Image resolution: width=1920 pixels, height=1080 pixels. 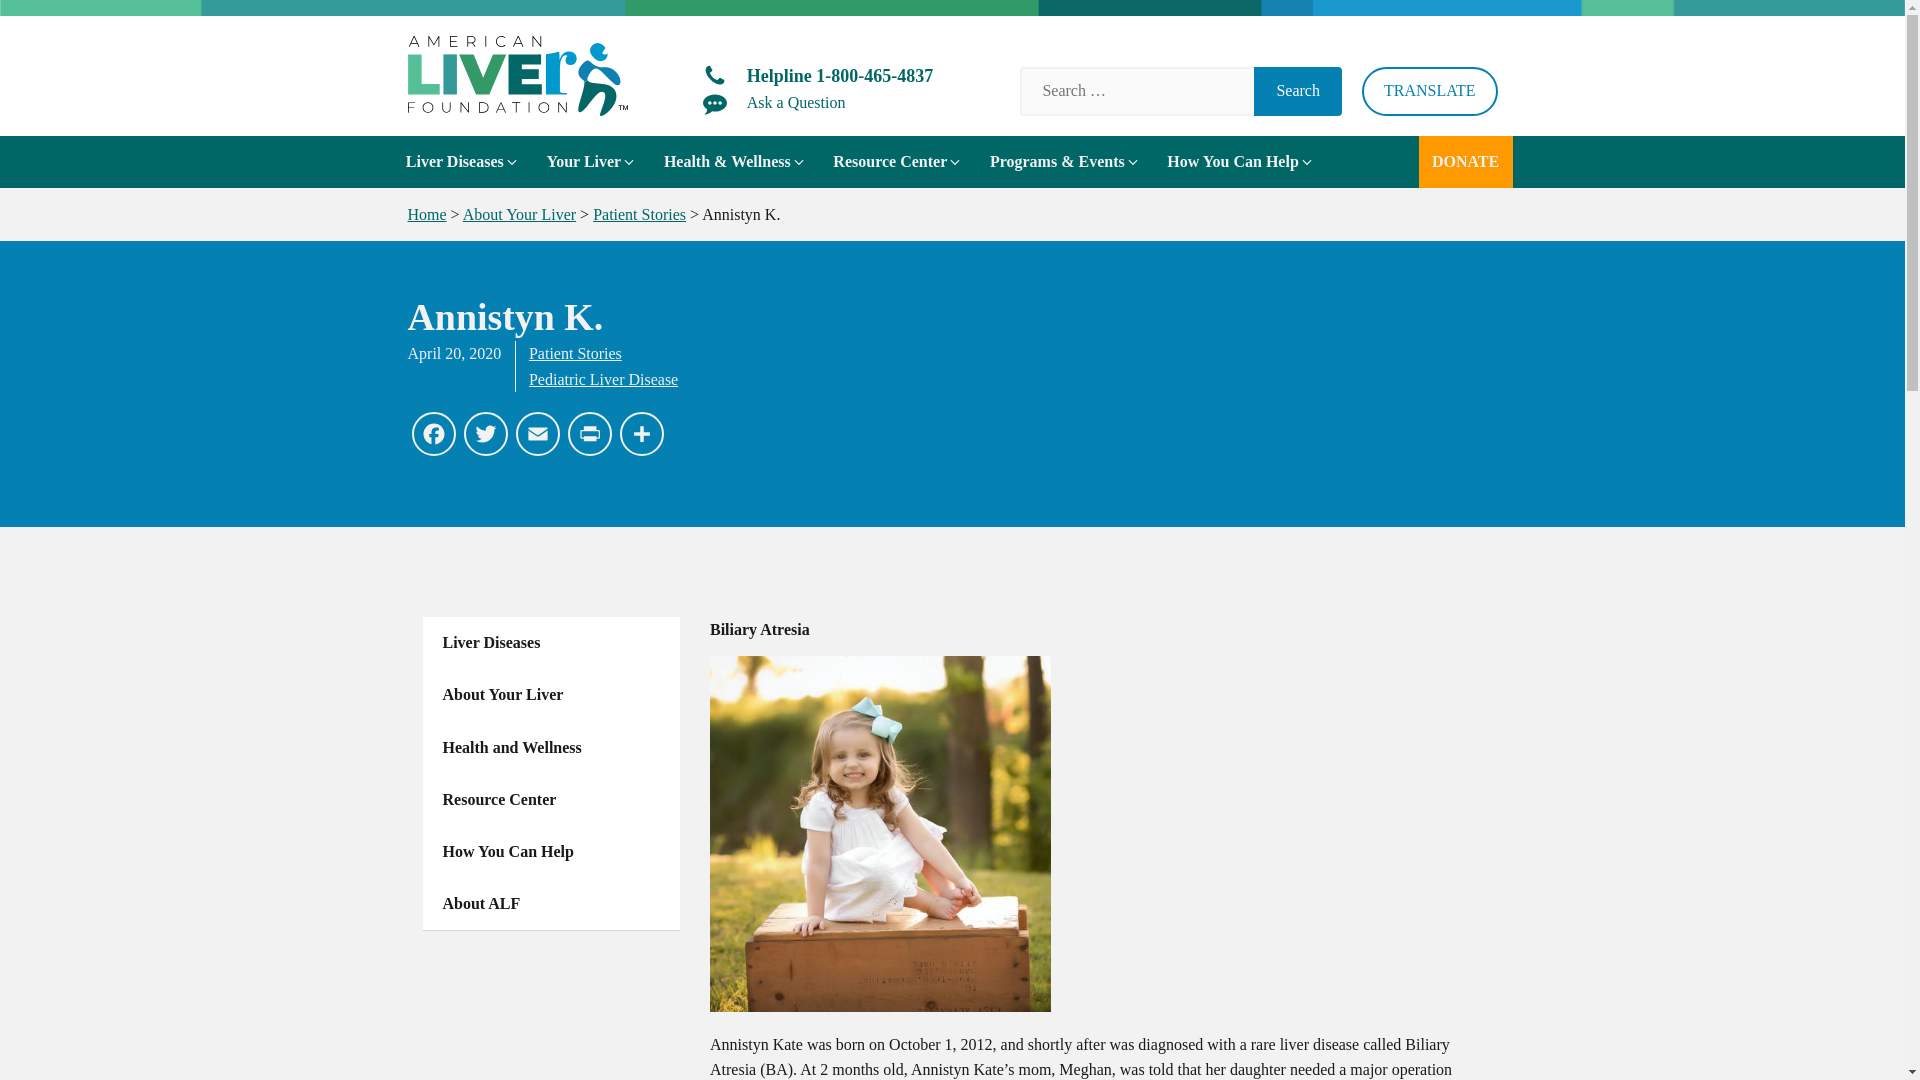 I want to click on Helpline 1-800-465-4837, so click(x=818, y=76).